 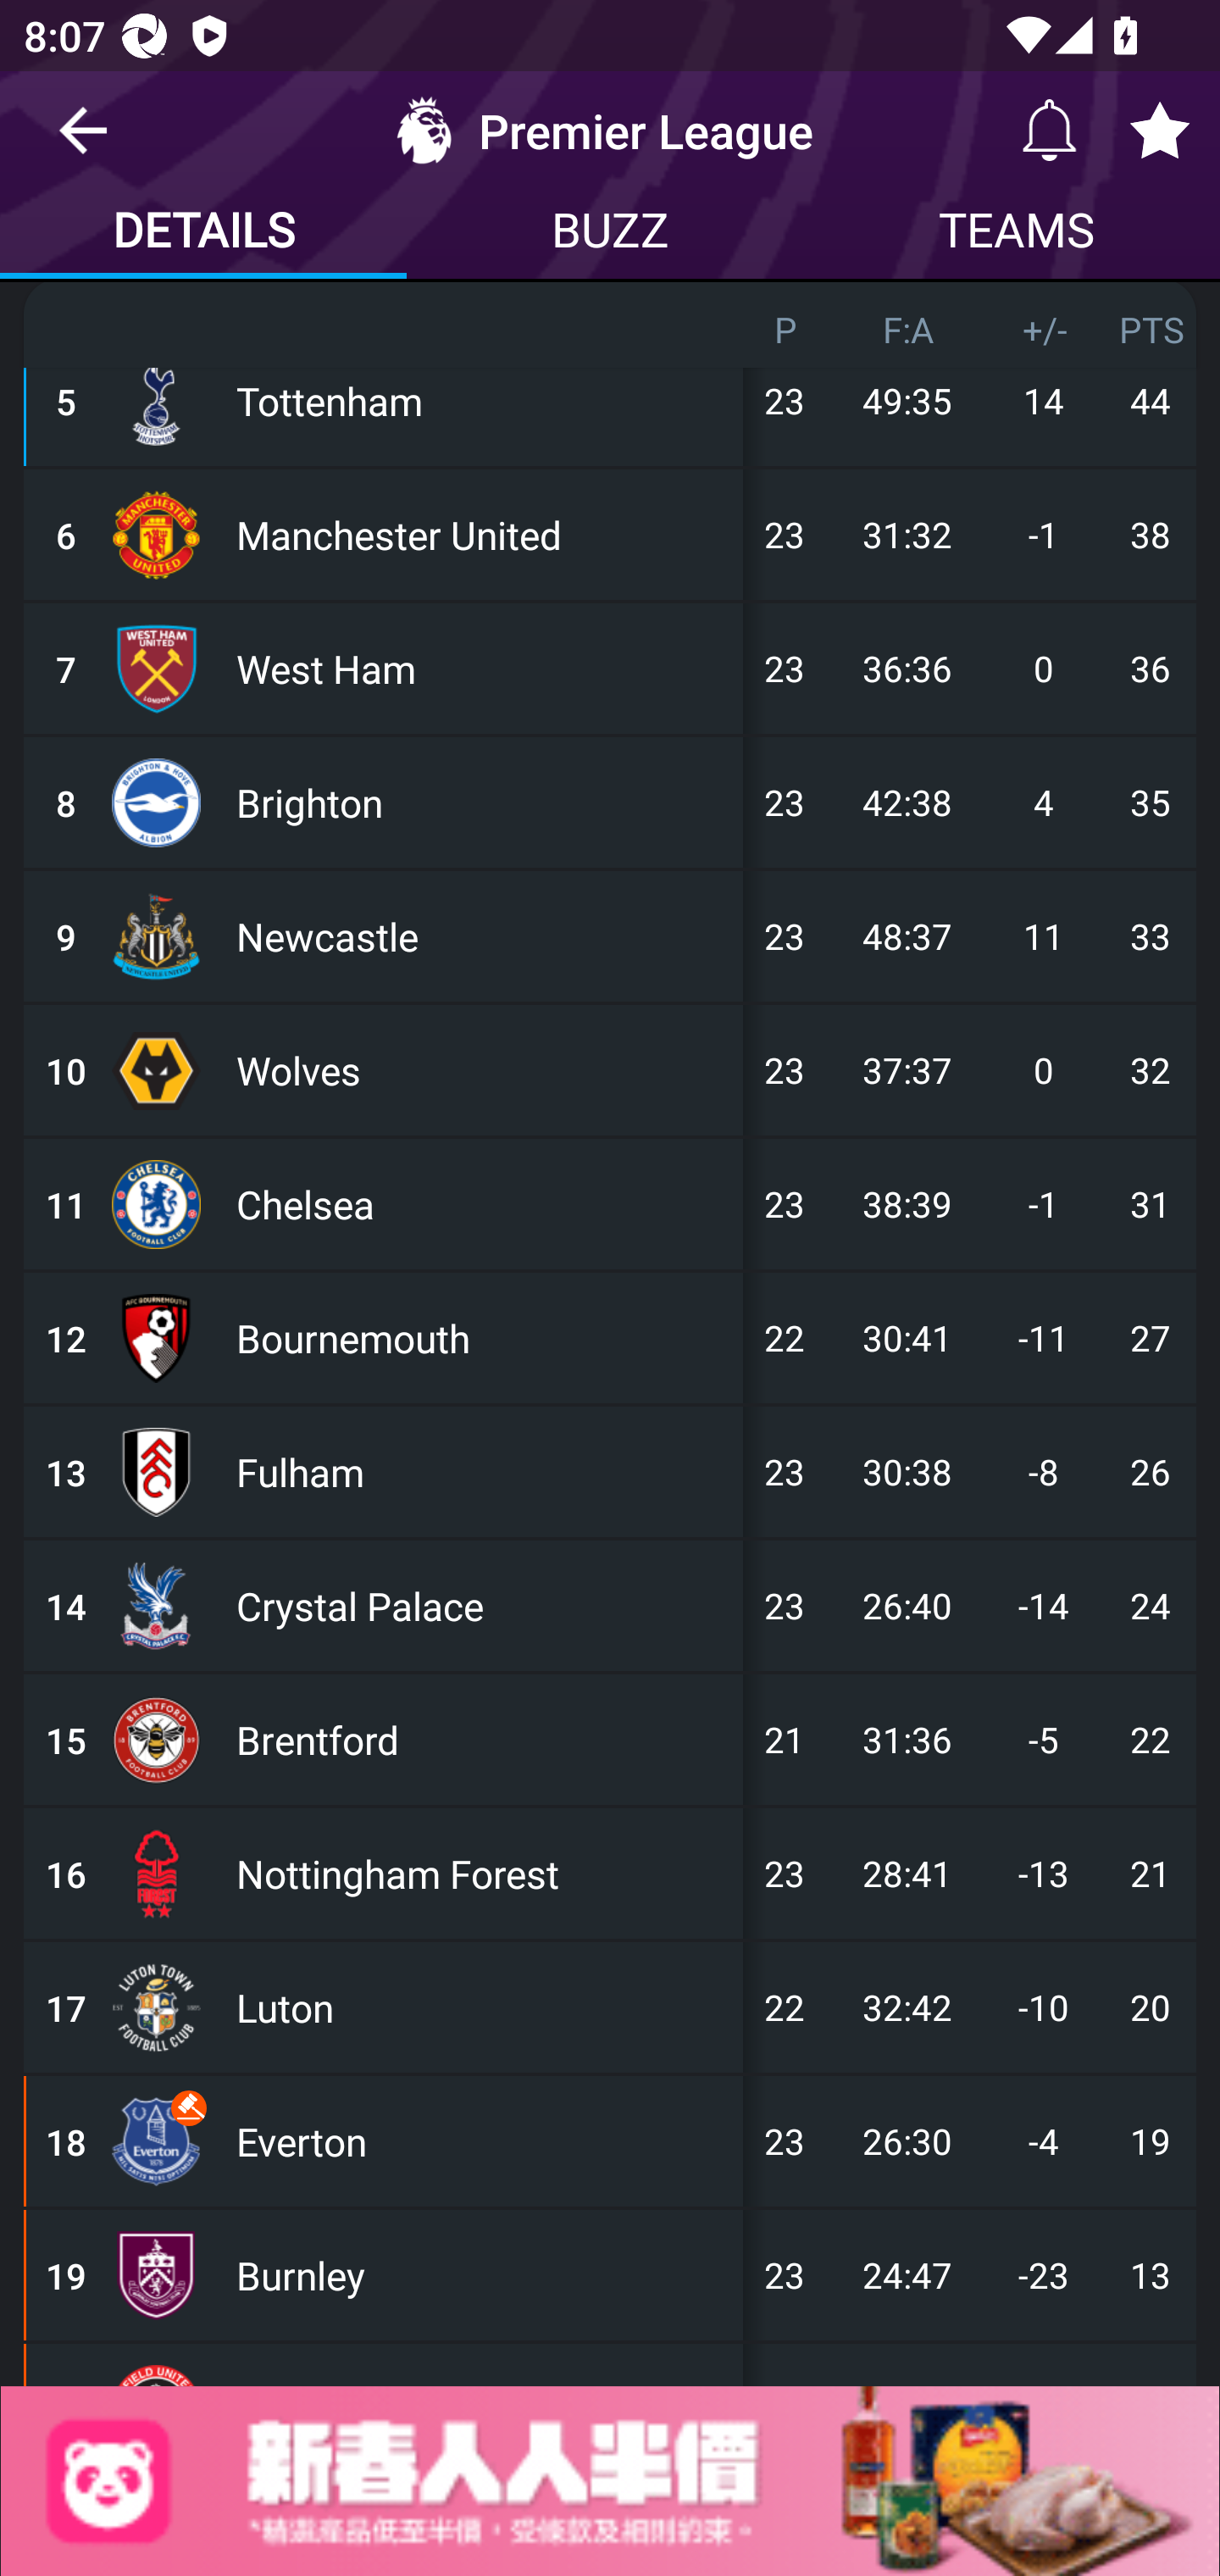 What do you see at coordinates (610, 2276) in the screenshot?
I see `19 Burnley 23 24:47 -23 13` at bounding box center [610, 2276].